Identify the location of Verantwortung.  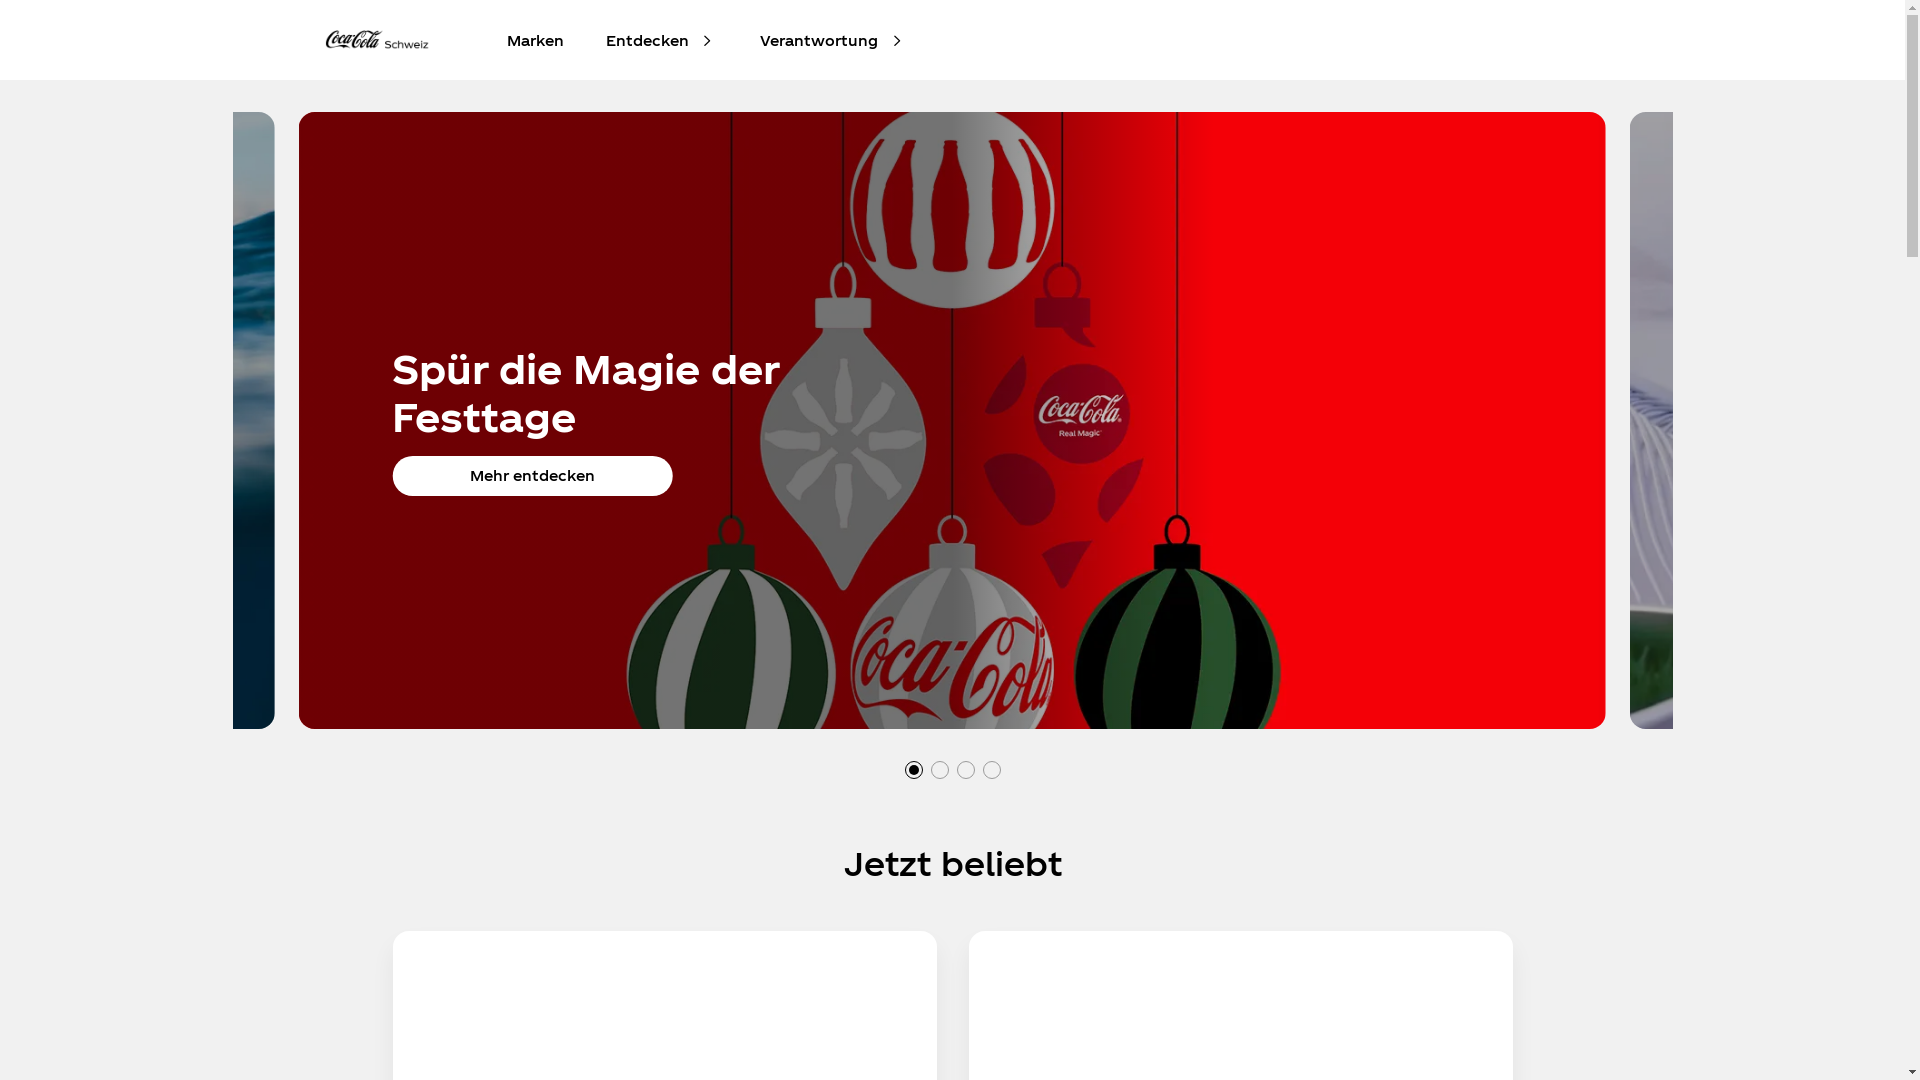
(818, 40).